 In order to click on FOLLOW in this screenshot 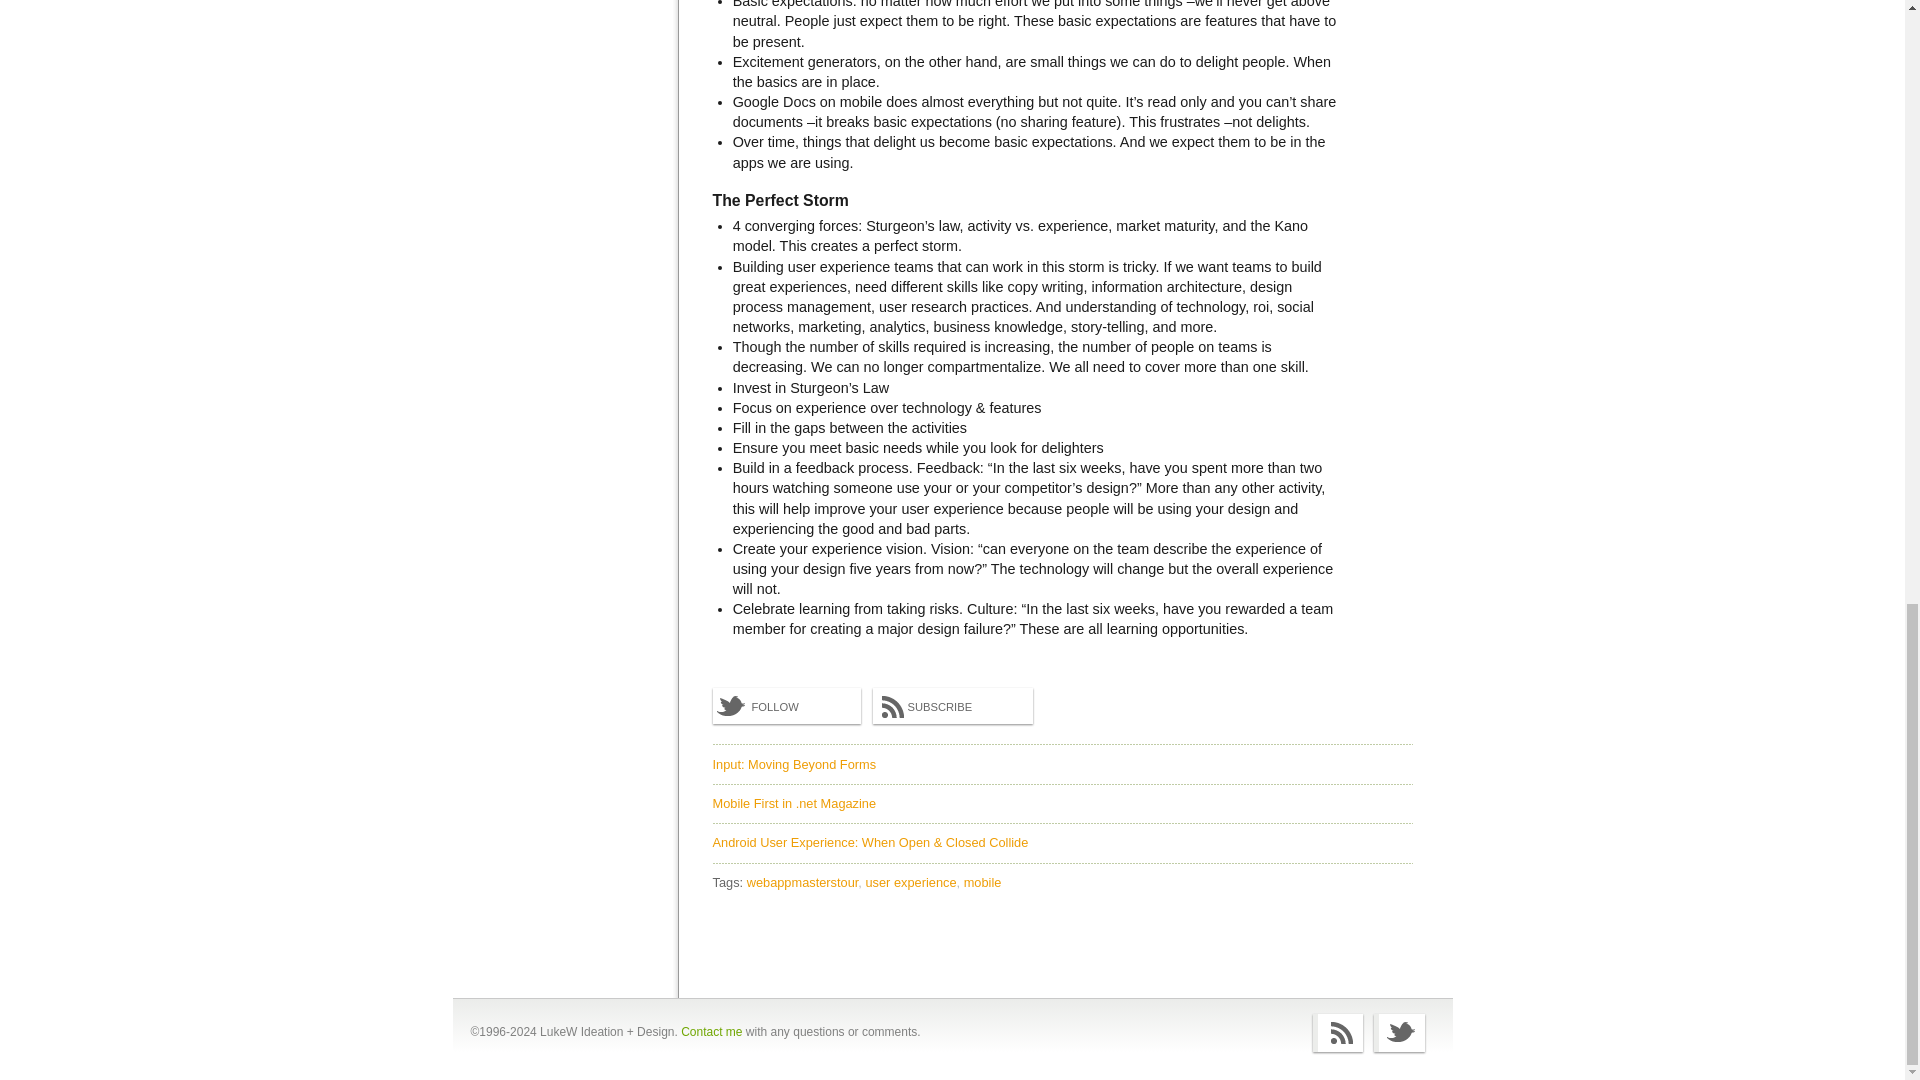, I will do `click(786, 705)`.